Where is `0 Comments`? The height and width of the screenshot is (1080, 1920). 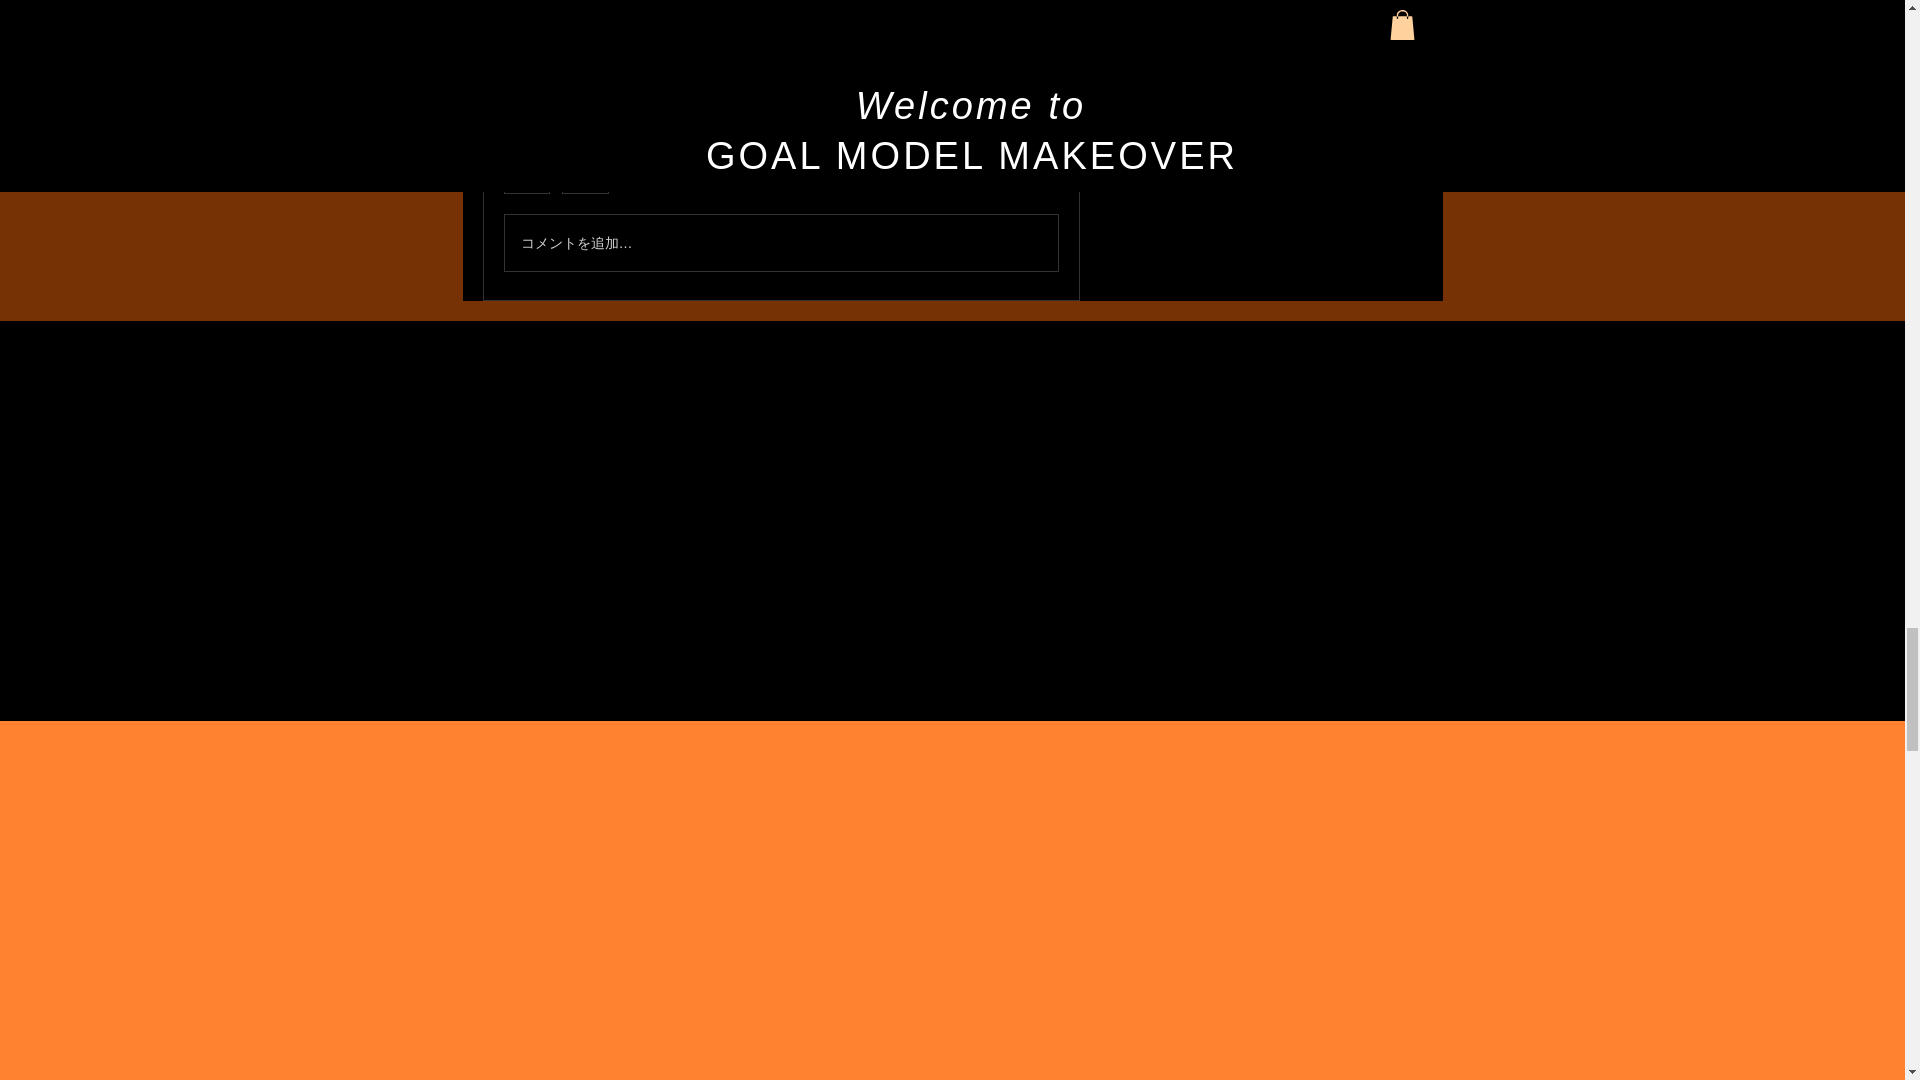 0 Comments is located at coordinates (1019, 182).